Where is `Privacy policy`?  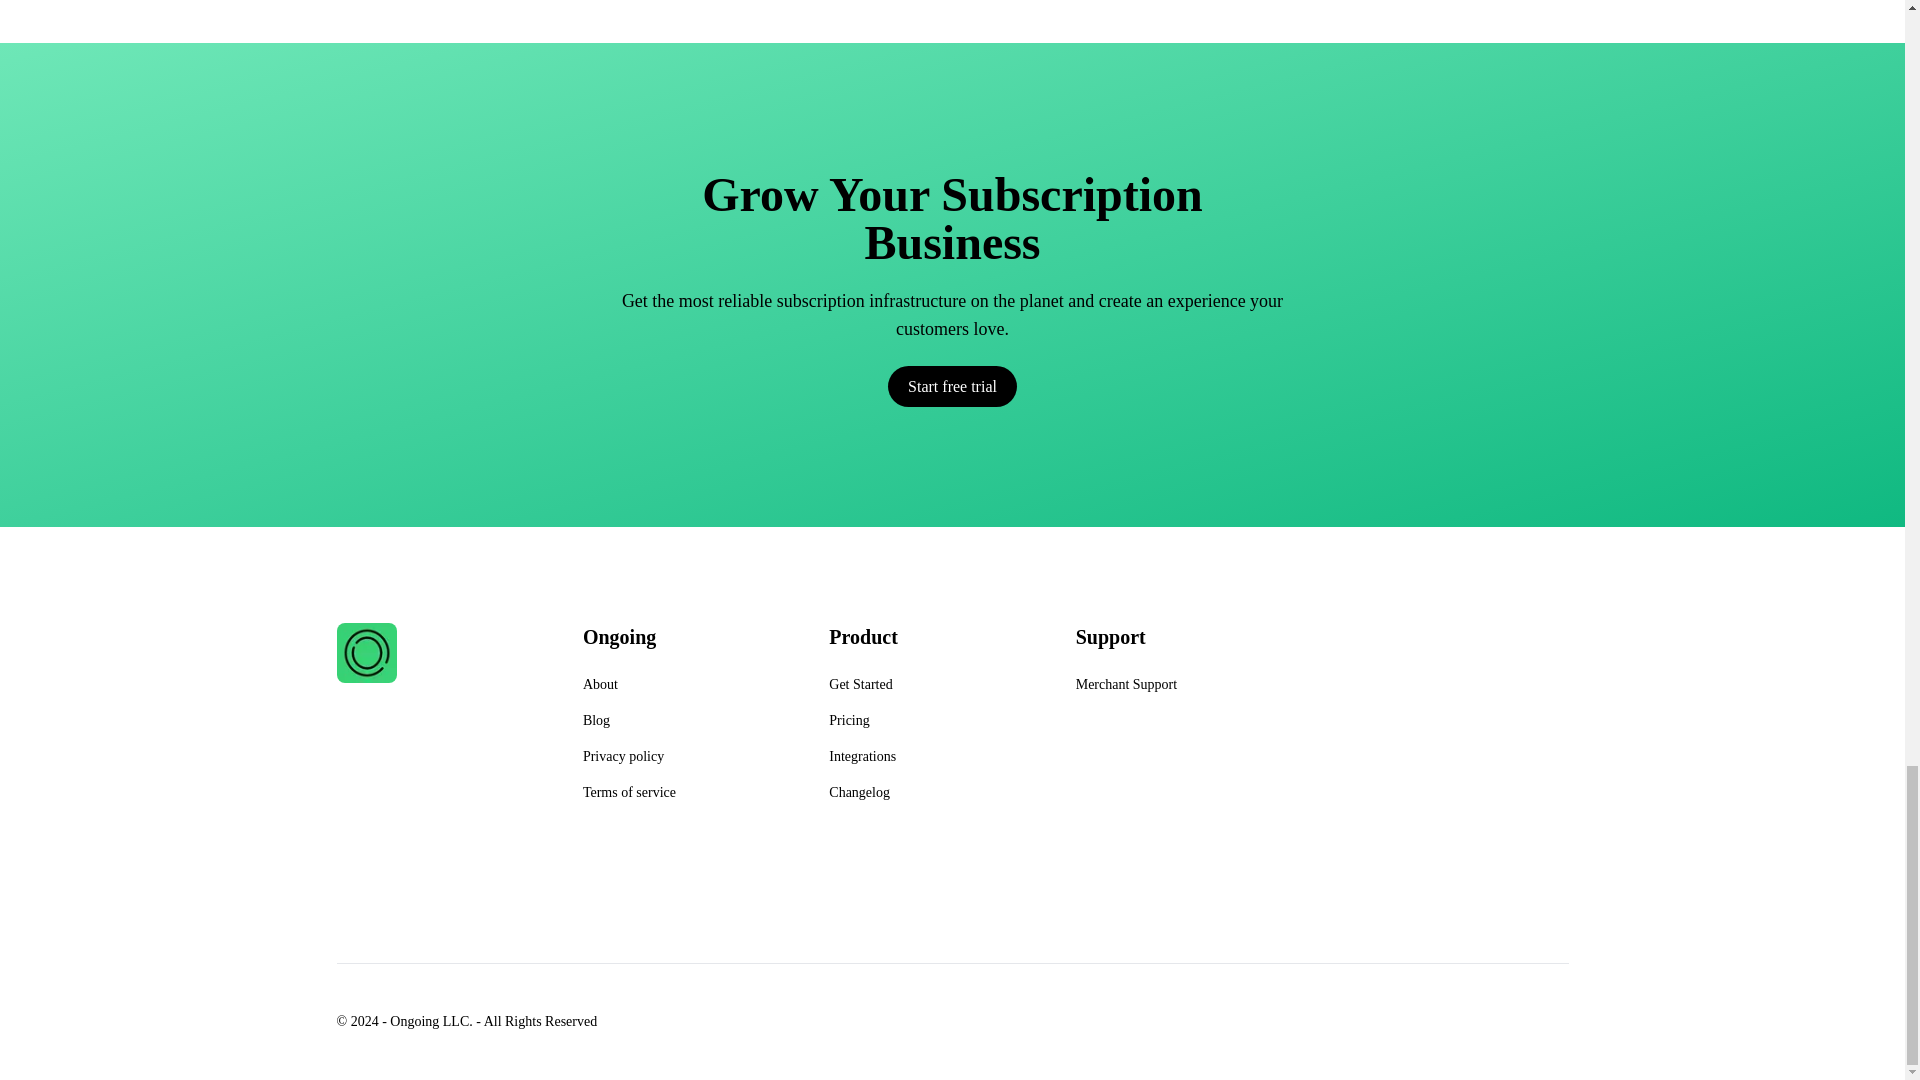
Privacy policy is located at coordinates (624, 756).